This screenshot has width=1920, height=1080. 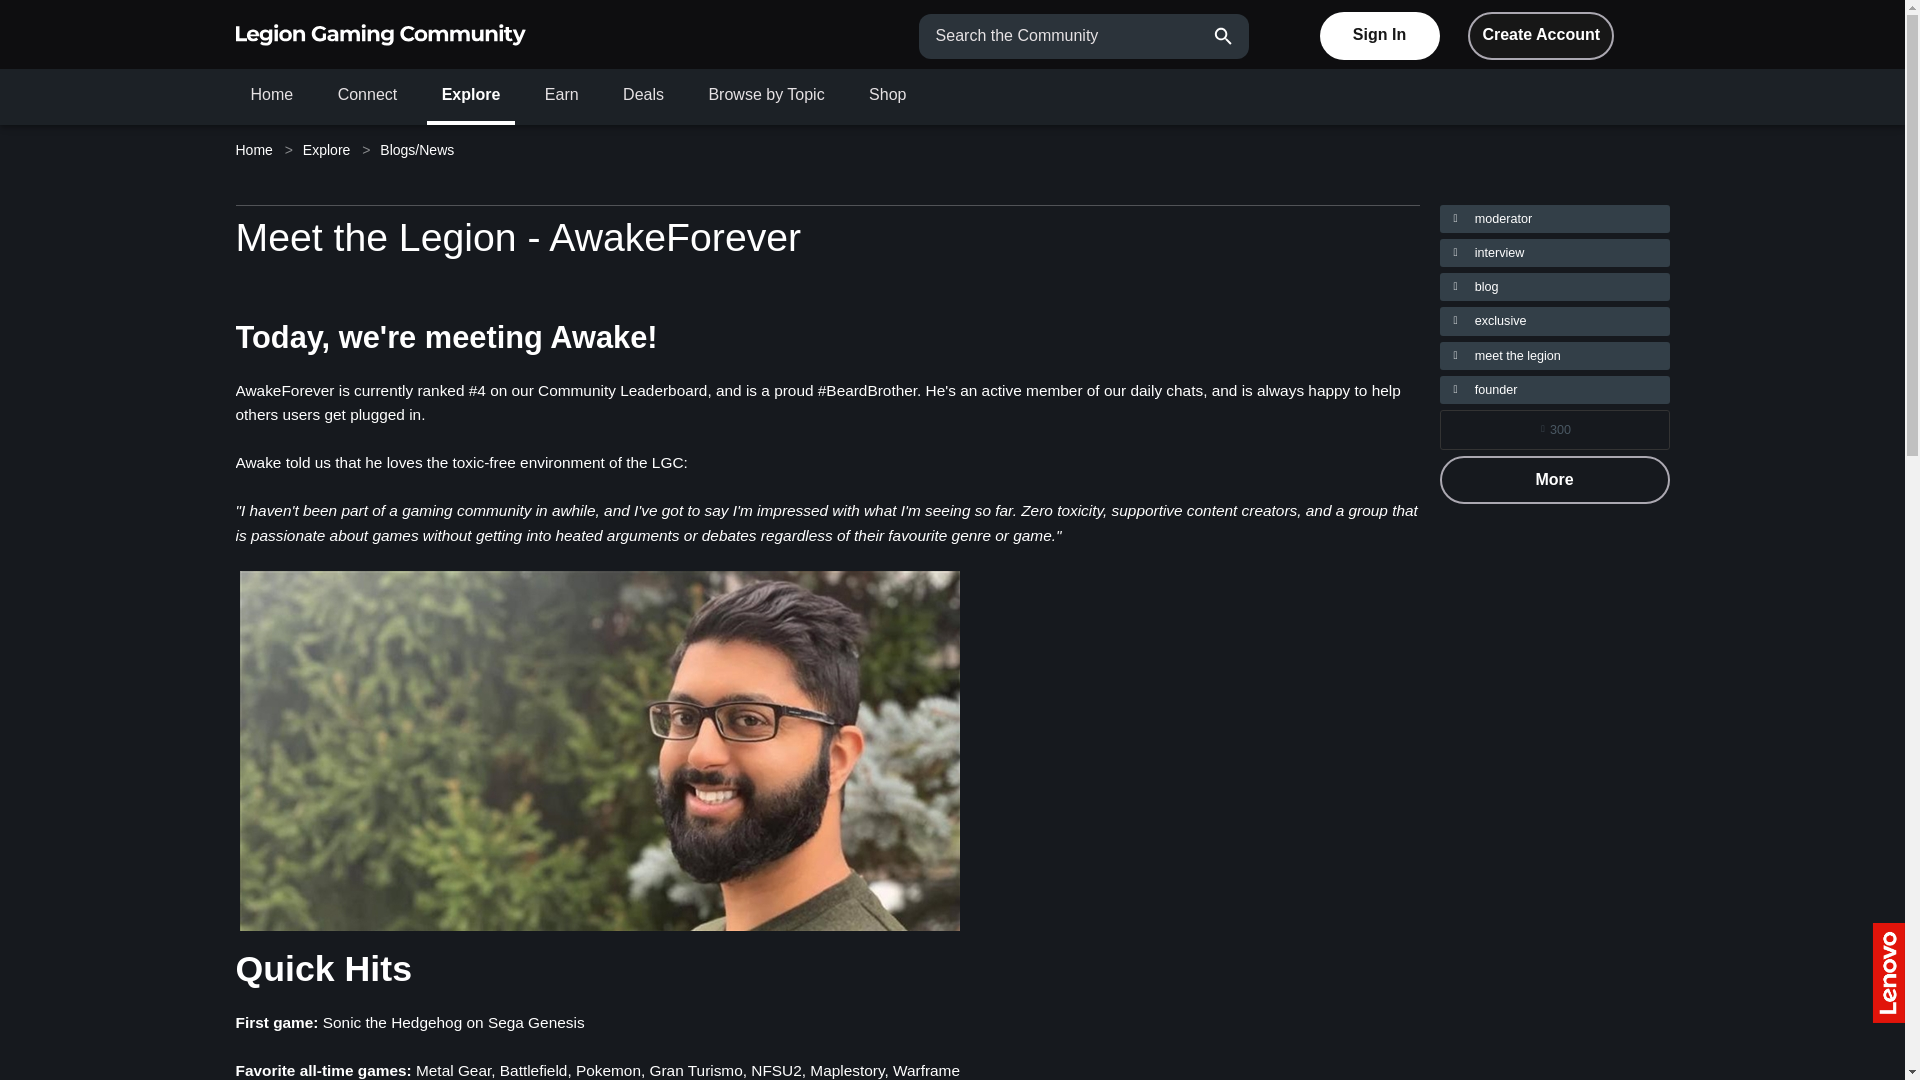 I want to click on Home, so click(x=259, y=150).